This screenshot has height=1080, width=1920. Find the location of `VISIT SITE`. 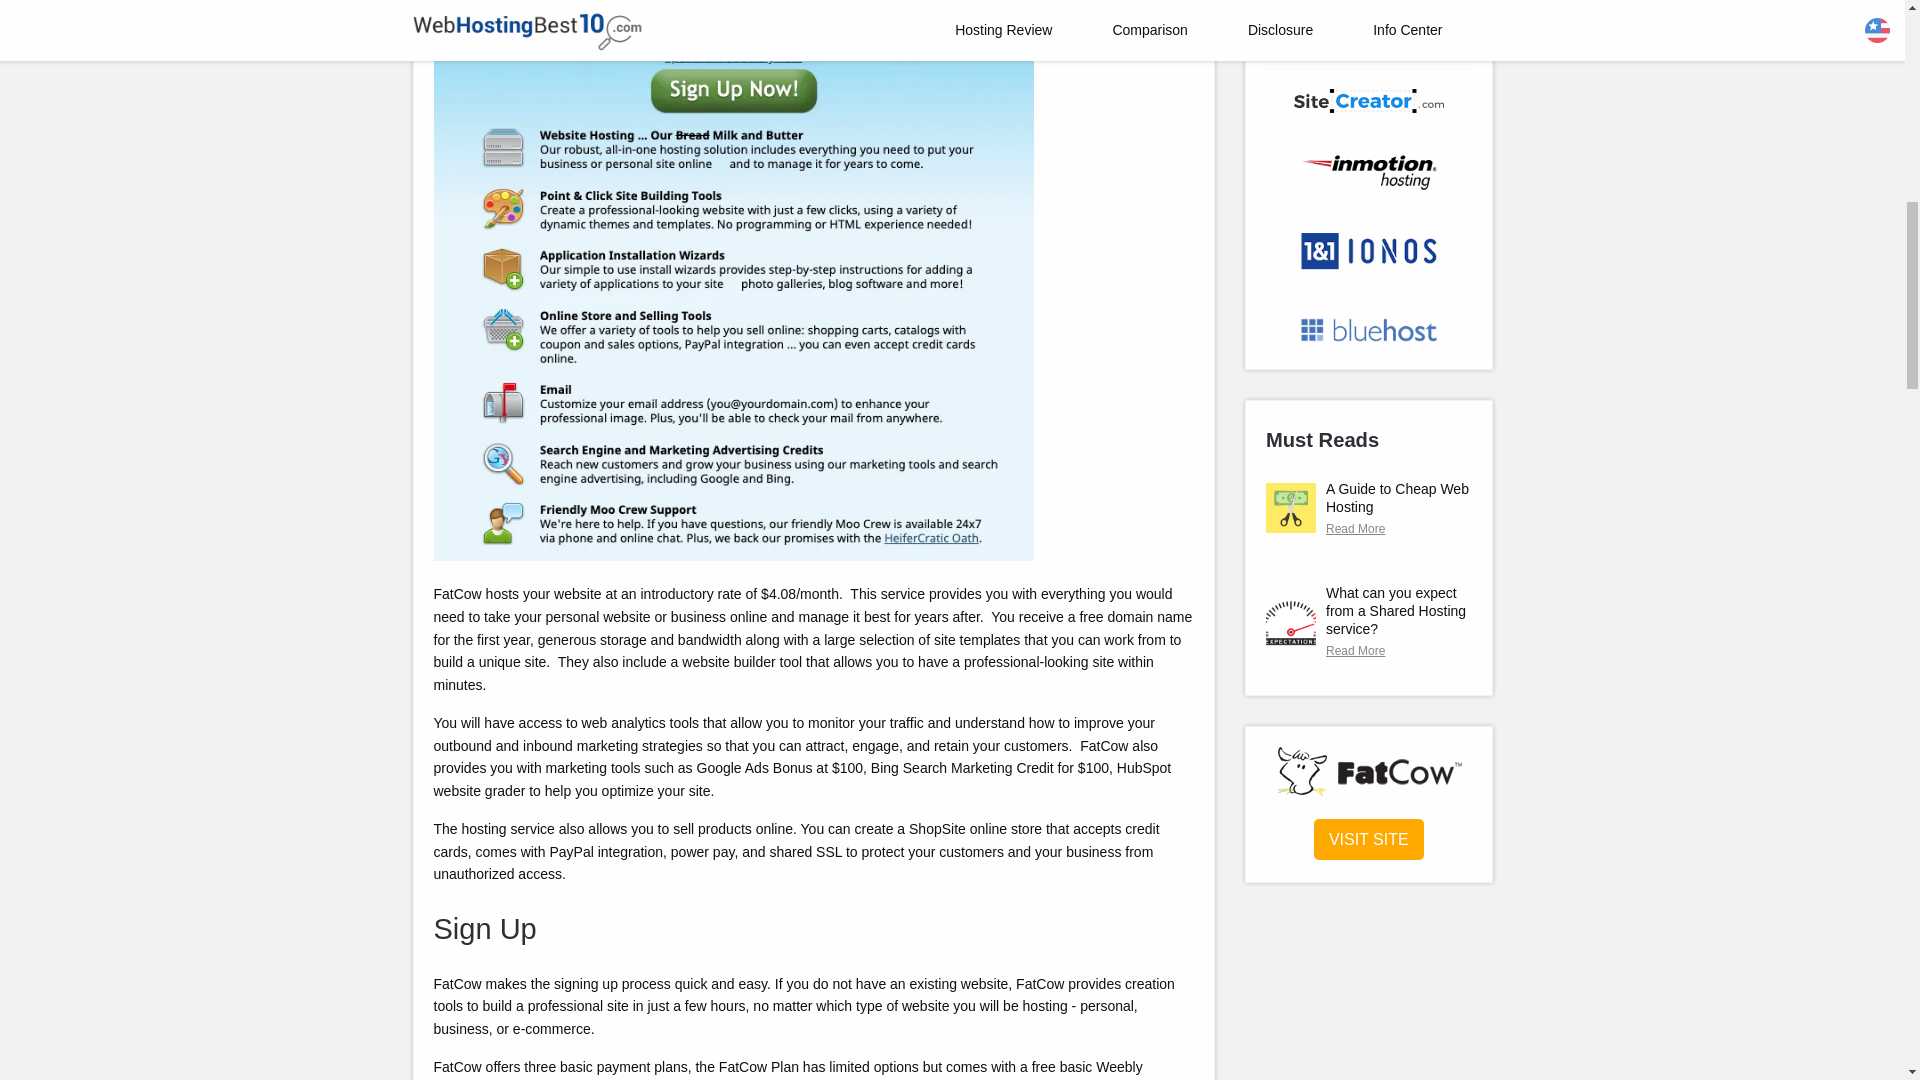

VISIT SITE is located at coordinates (1368, 839).